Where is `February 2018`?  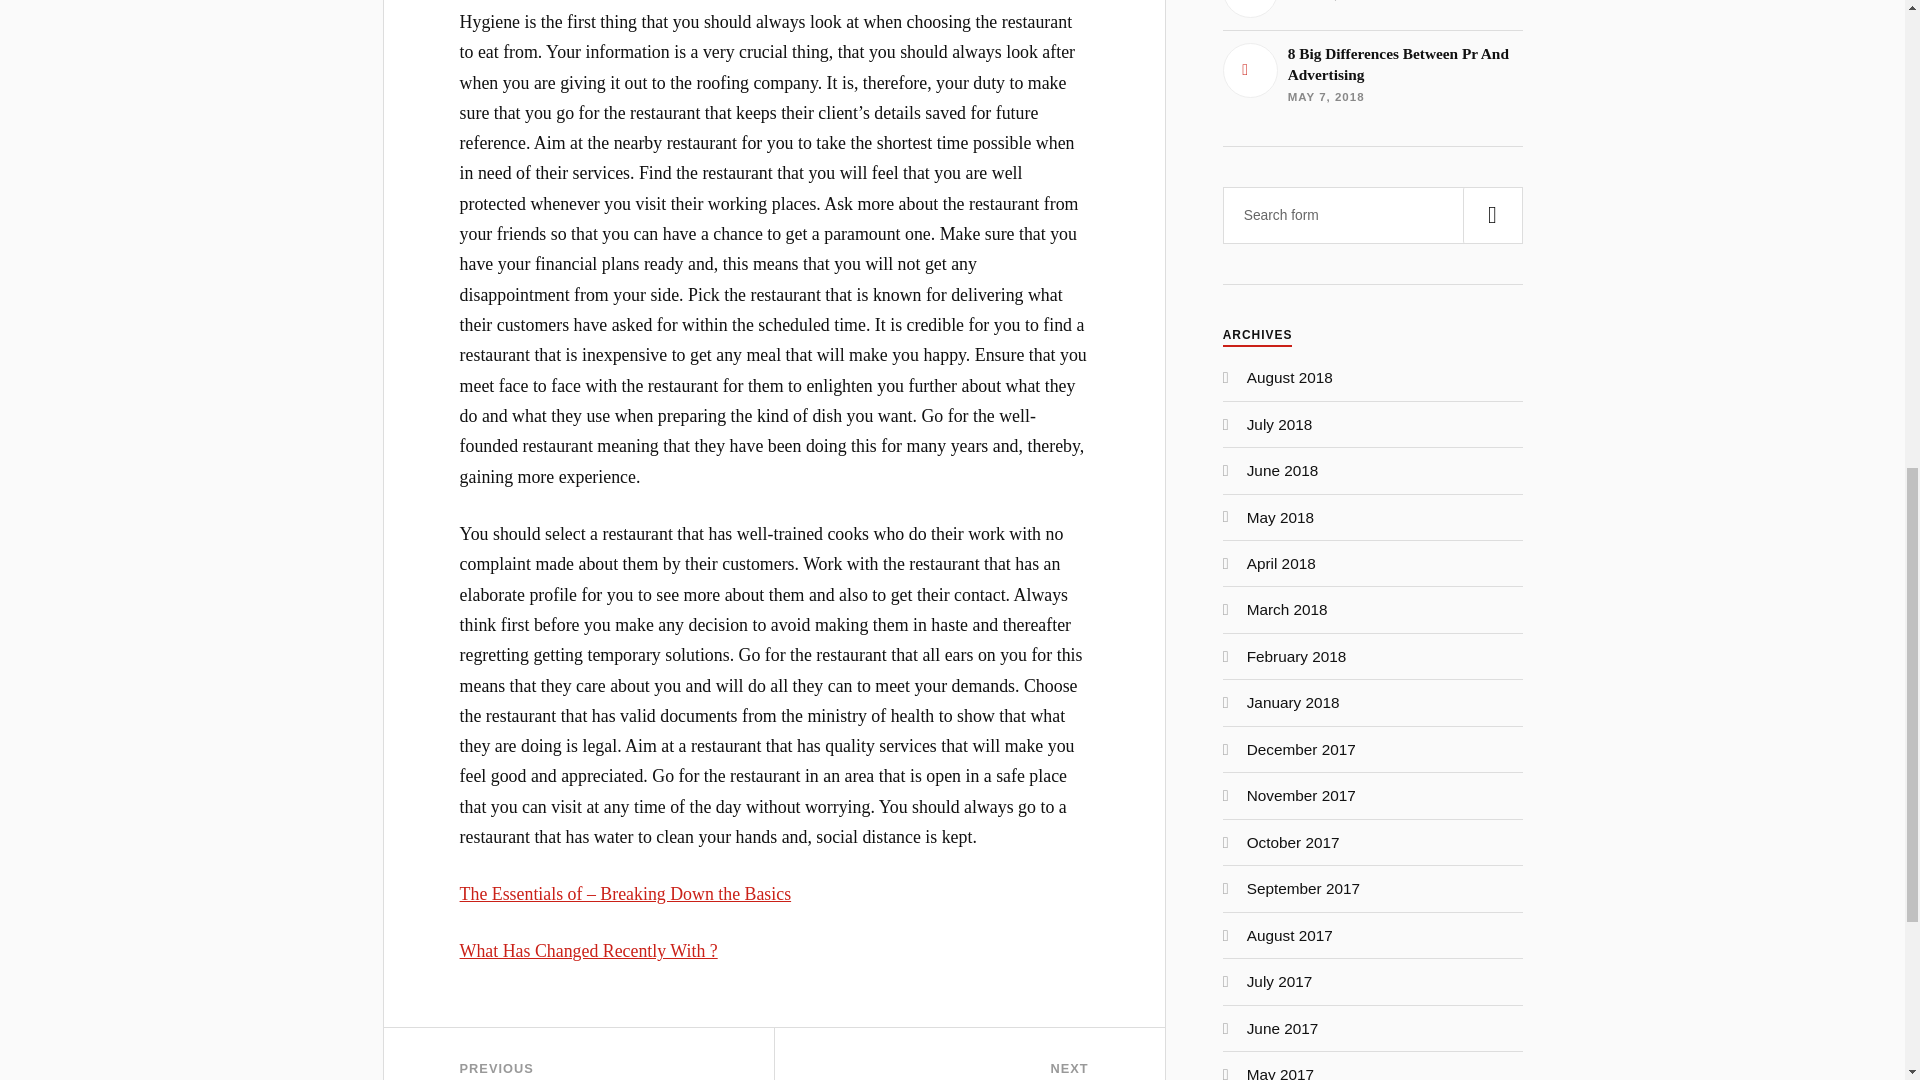
February 2018 is located at coordinates (1372, 74).